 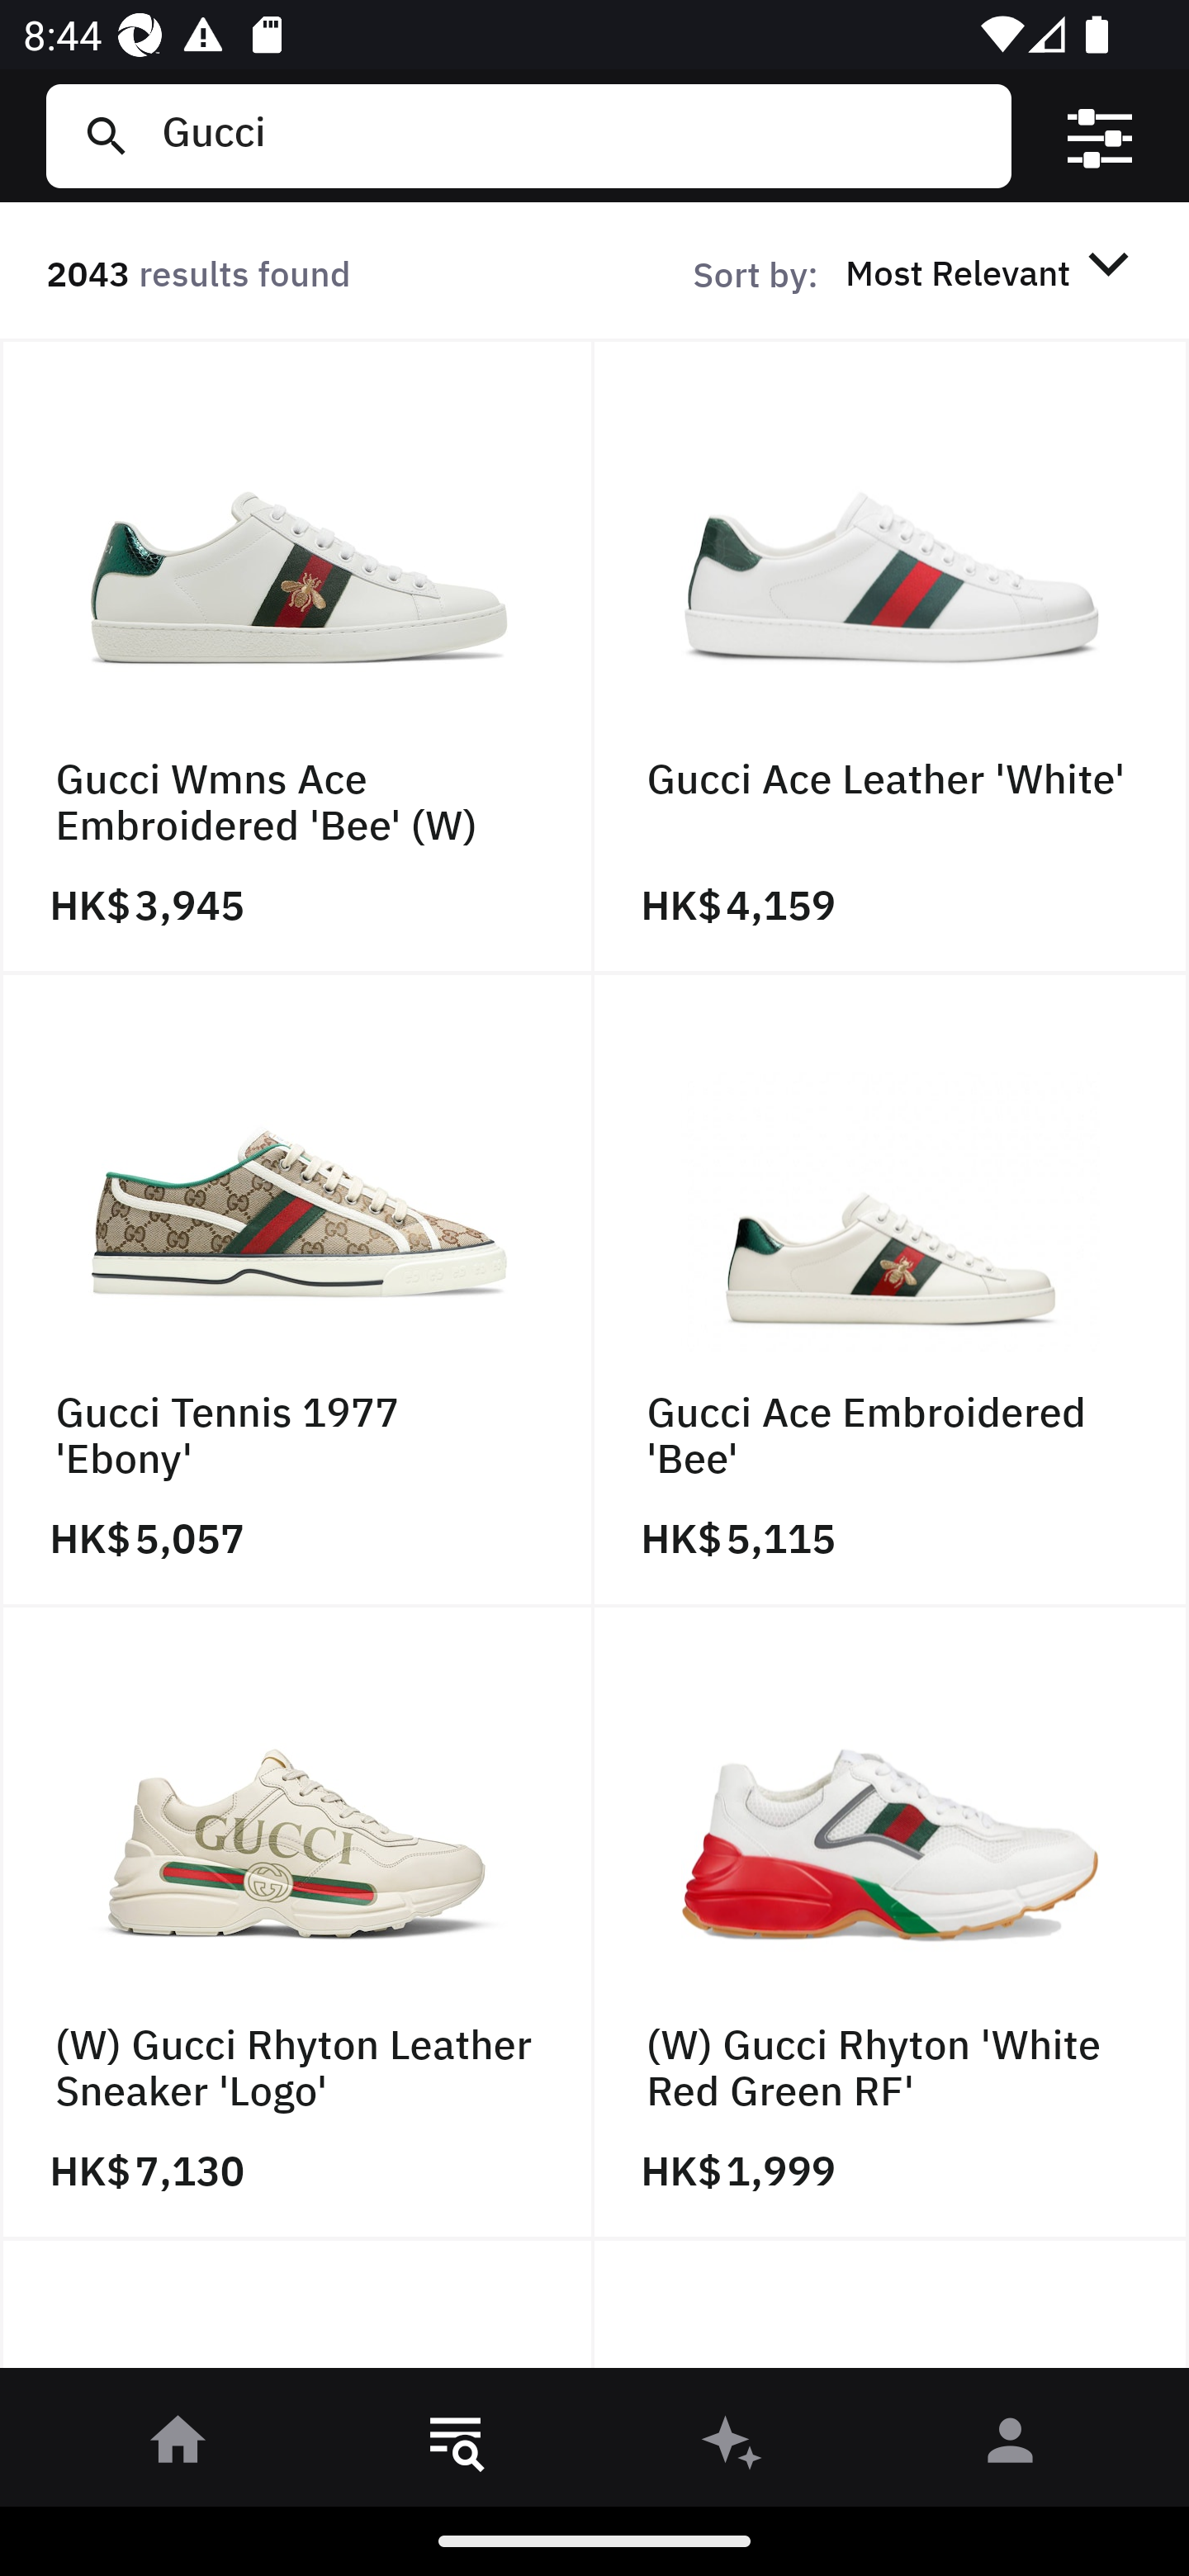 What do you see at coordinates (892, 656) in the screenshot?
I see `Gucci Ace Leather 'White' HK$ 4,159` at bounding box center [892, 656].